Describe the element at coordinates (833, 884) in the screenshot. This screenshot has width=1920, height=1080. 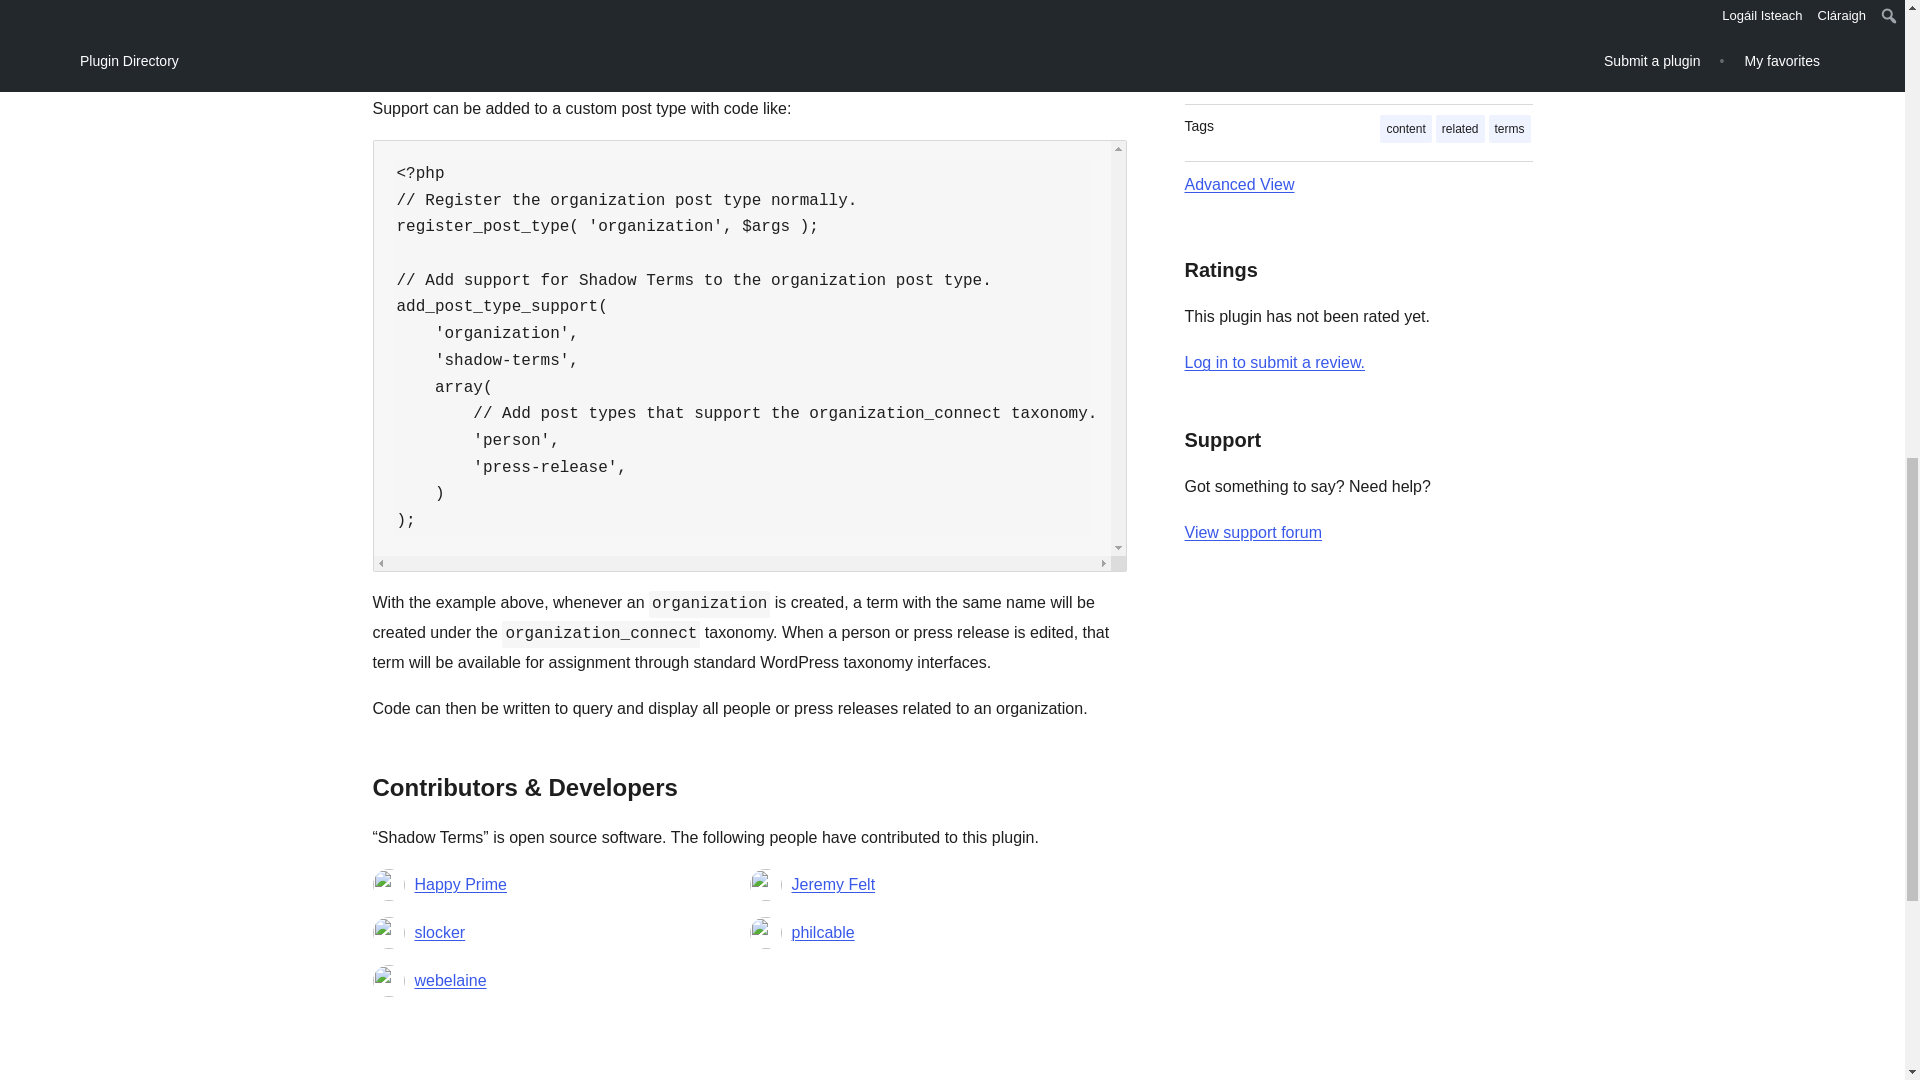
I see `Jeremy Felt` at that location.